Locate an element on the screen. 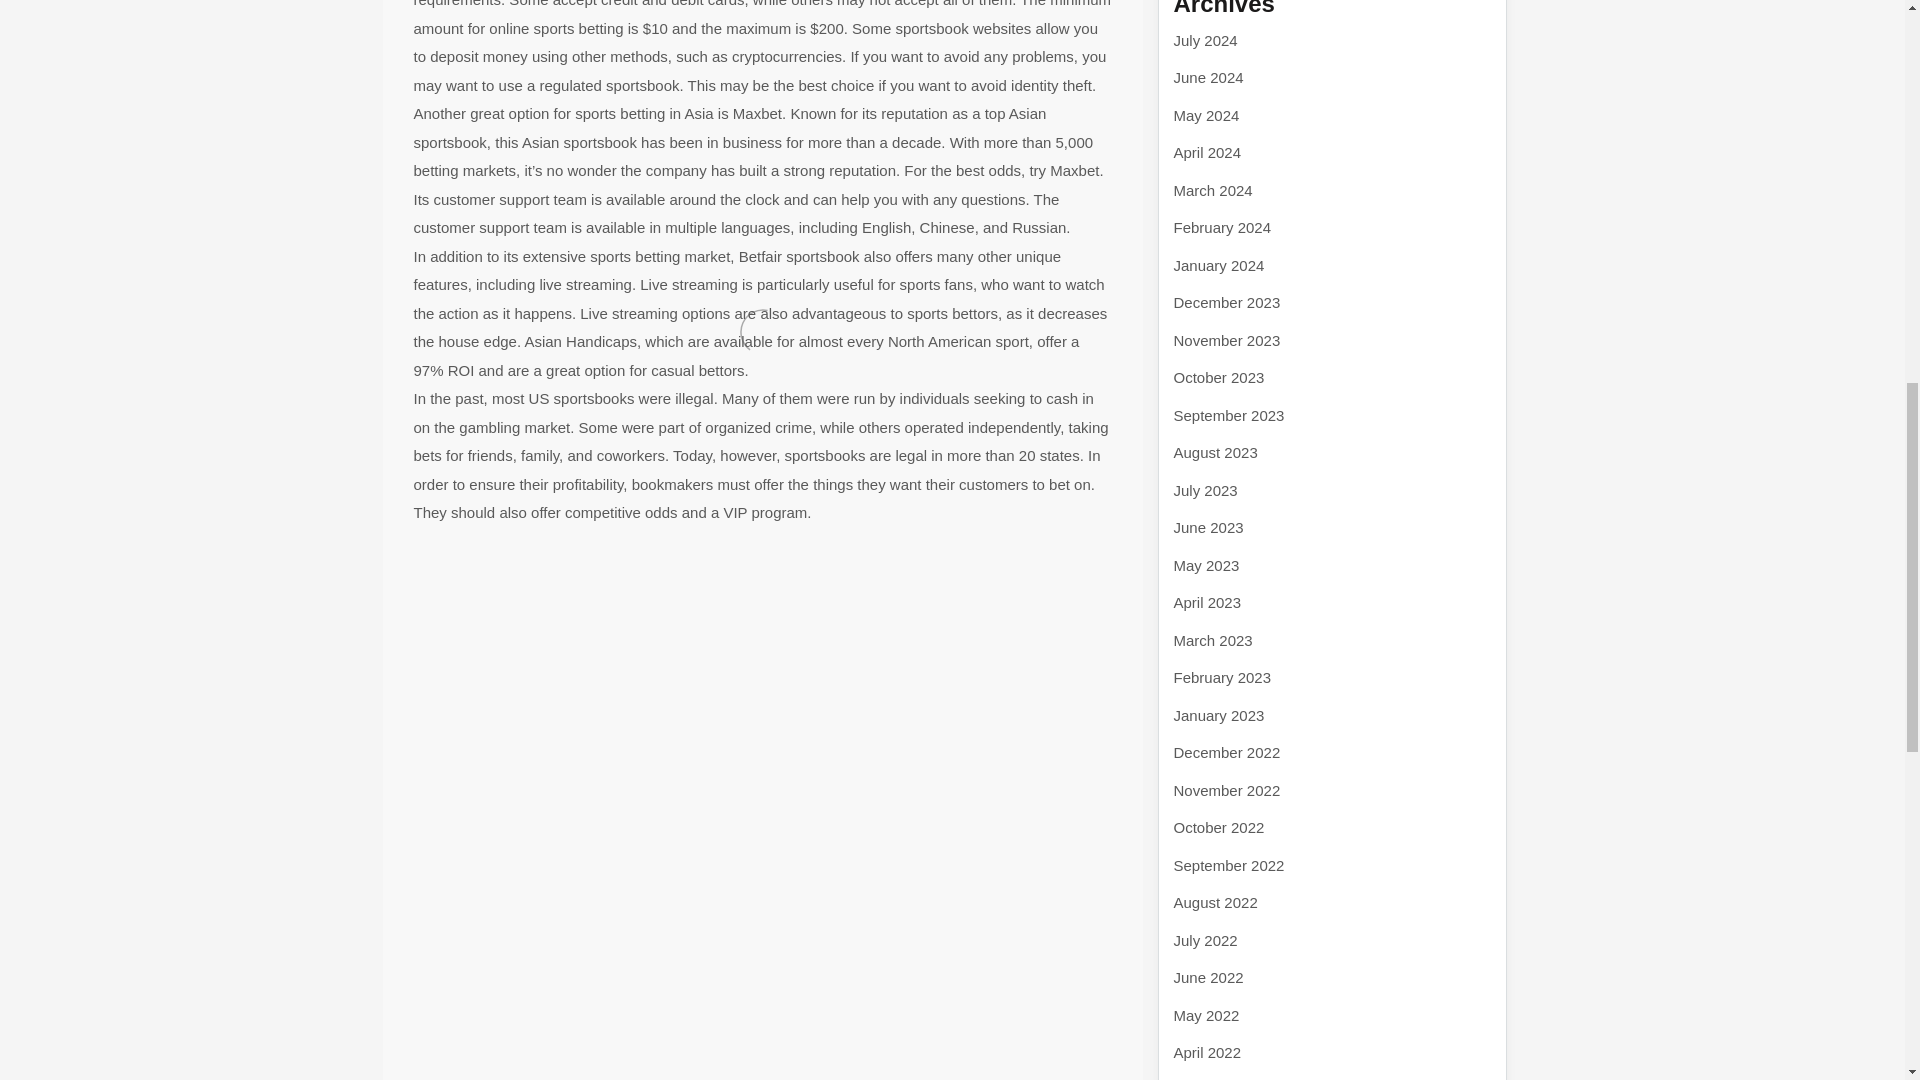  January 2024 is located at coordinates (1219, 264).